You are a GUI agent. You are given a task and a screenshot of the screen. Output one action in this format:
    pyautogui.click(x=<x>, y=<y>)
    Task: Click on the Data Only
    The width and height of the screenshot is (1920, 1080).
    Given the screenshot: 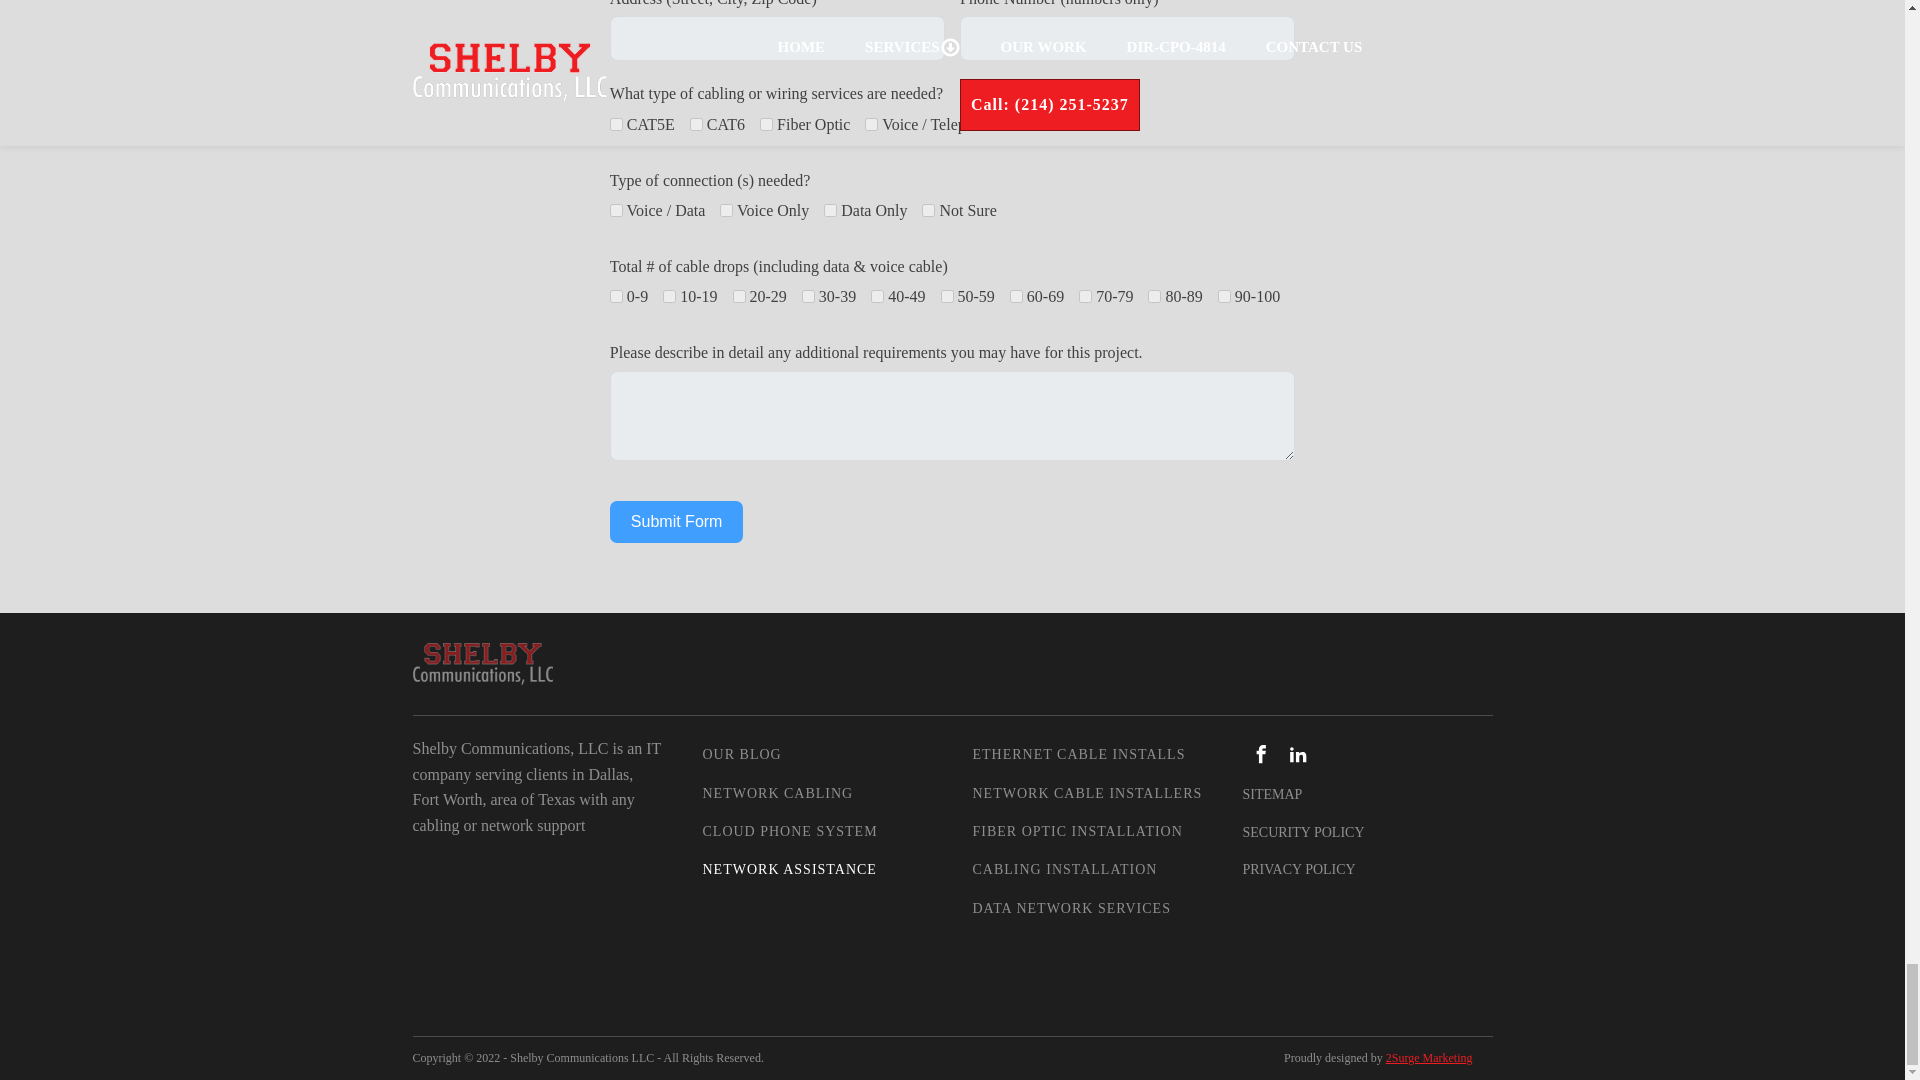 What is the action you would take?
    pyautogui.click(x=830, y=210)
    